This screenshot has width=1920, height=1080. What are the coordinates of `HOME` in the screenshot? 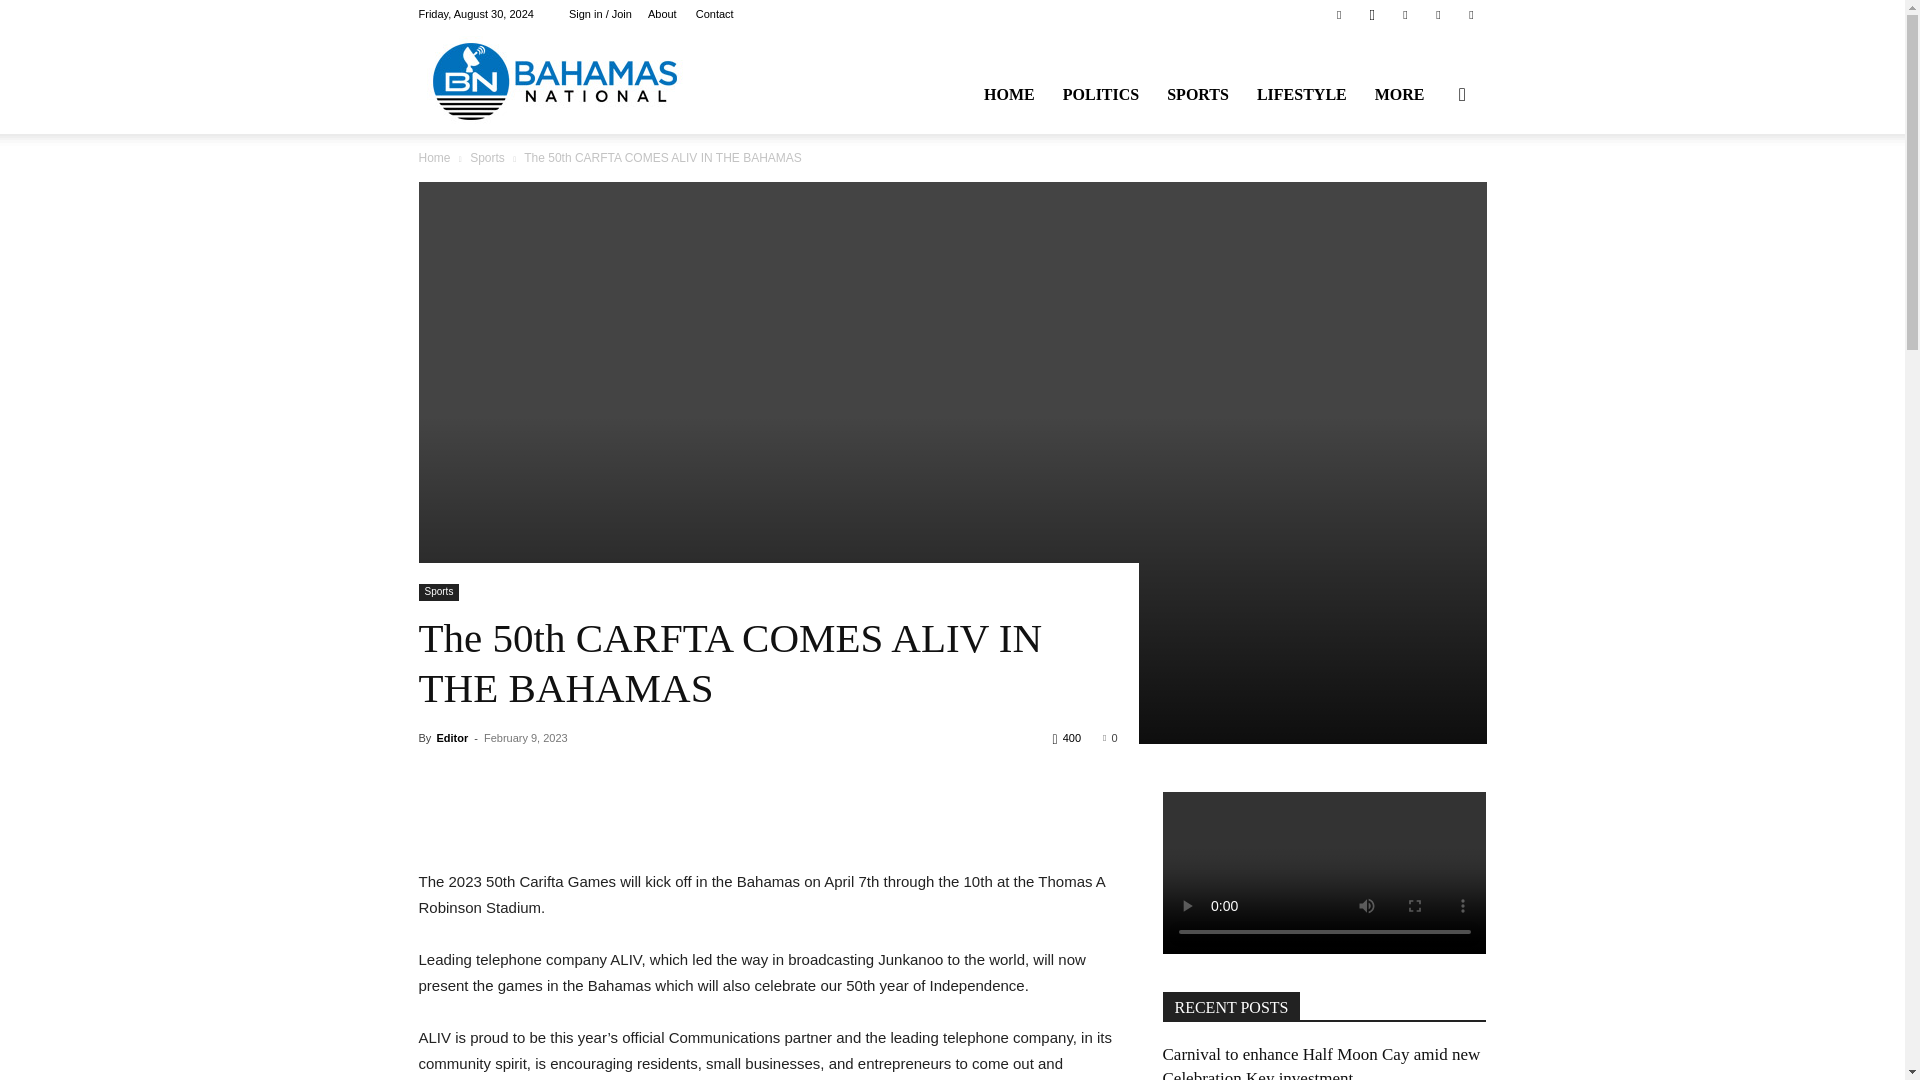 It's located at (1008, 94).